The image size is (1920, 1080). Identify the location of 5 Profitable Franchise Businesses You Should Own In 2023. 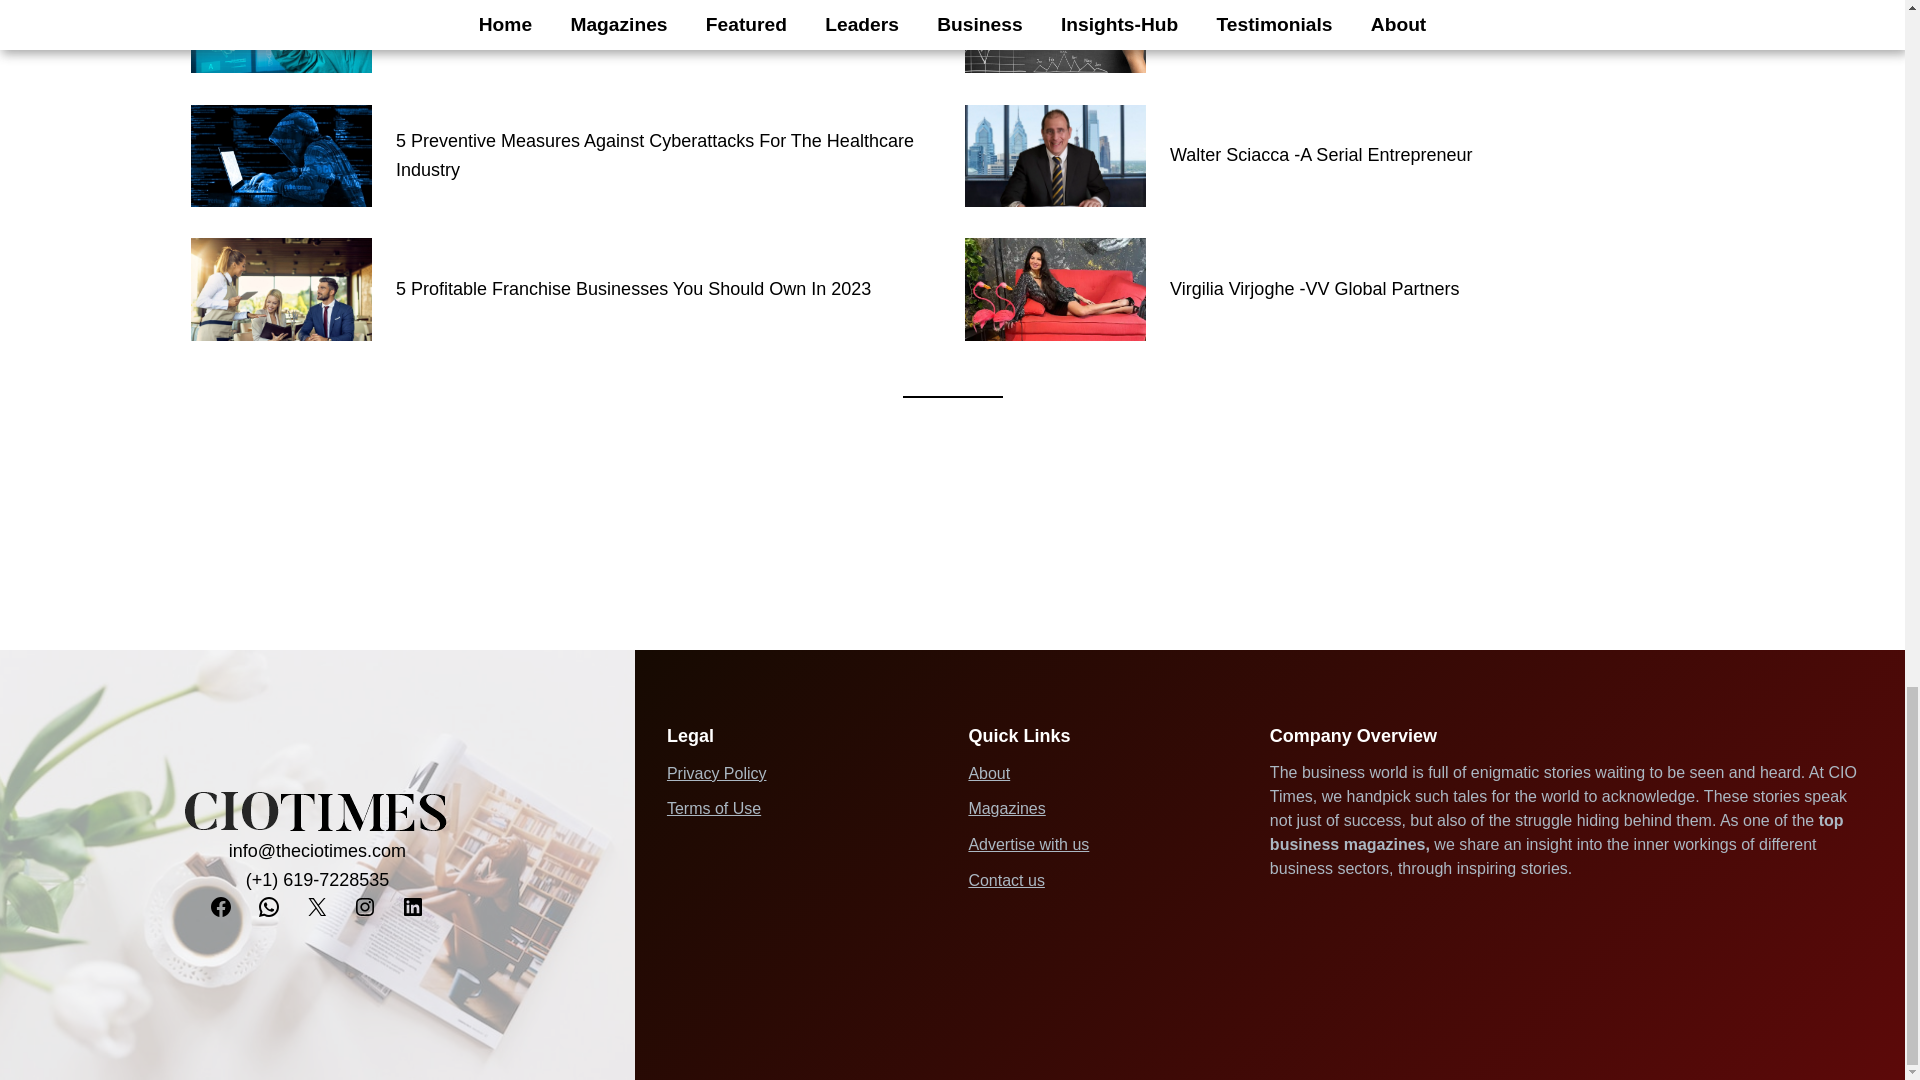
(633, 289).